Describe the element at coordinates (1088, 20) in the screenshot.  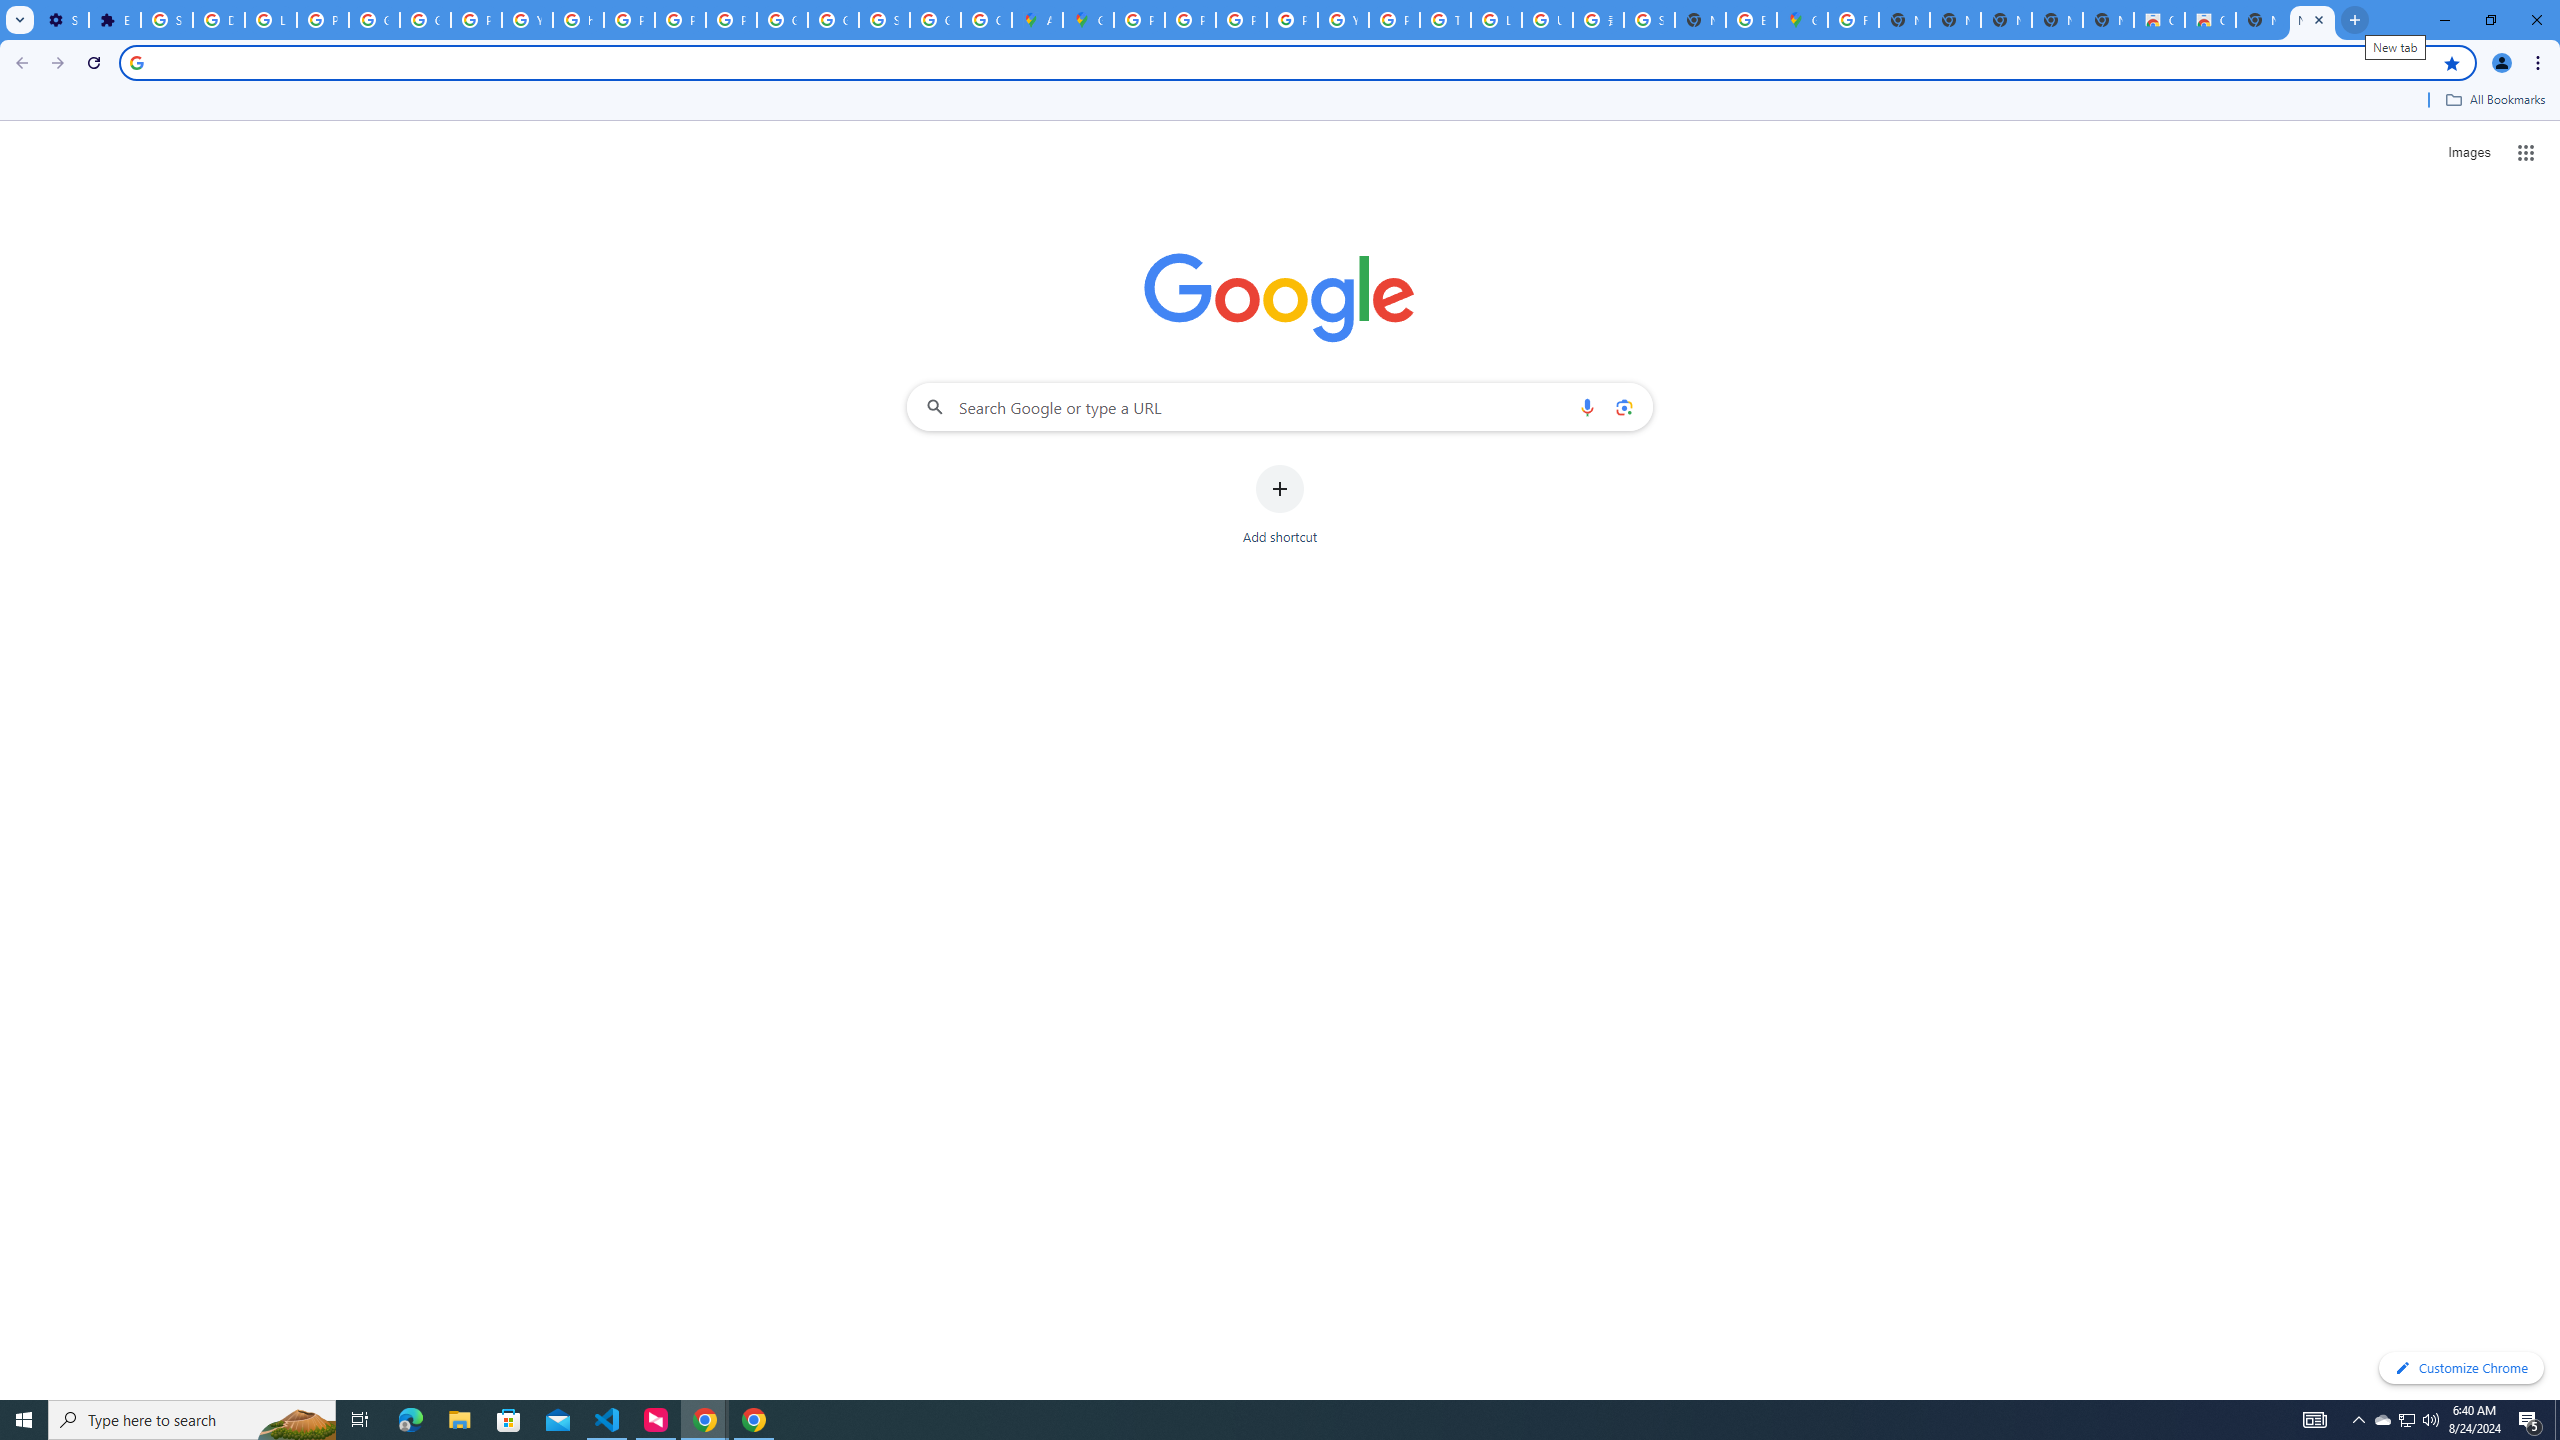
I see `Google Maps` at that location.